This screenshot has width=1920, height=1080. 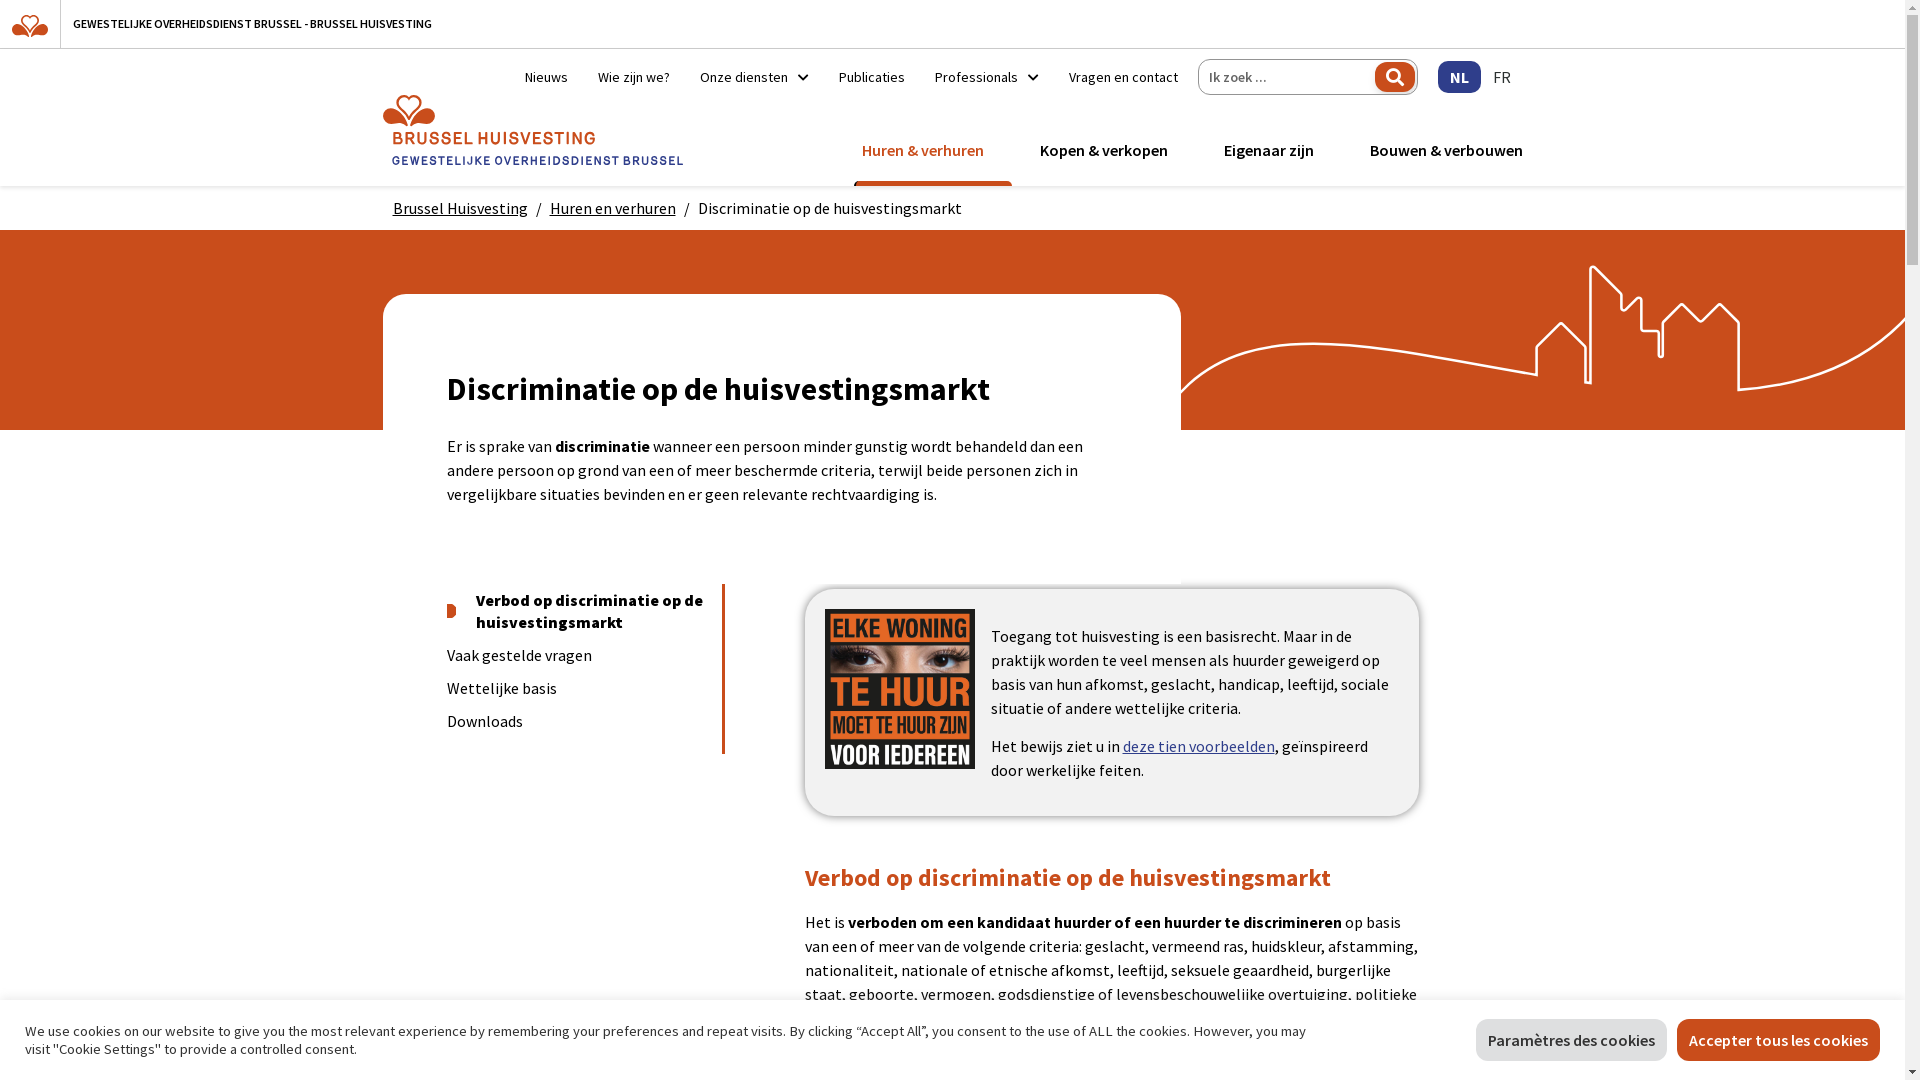 What do you see at coordinates (546, 77) in the screenshot?
I see `Nieuws` at bounding box center [546, 77].